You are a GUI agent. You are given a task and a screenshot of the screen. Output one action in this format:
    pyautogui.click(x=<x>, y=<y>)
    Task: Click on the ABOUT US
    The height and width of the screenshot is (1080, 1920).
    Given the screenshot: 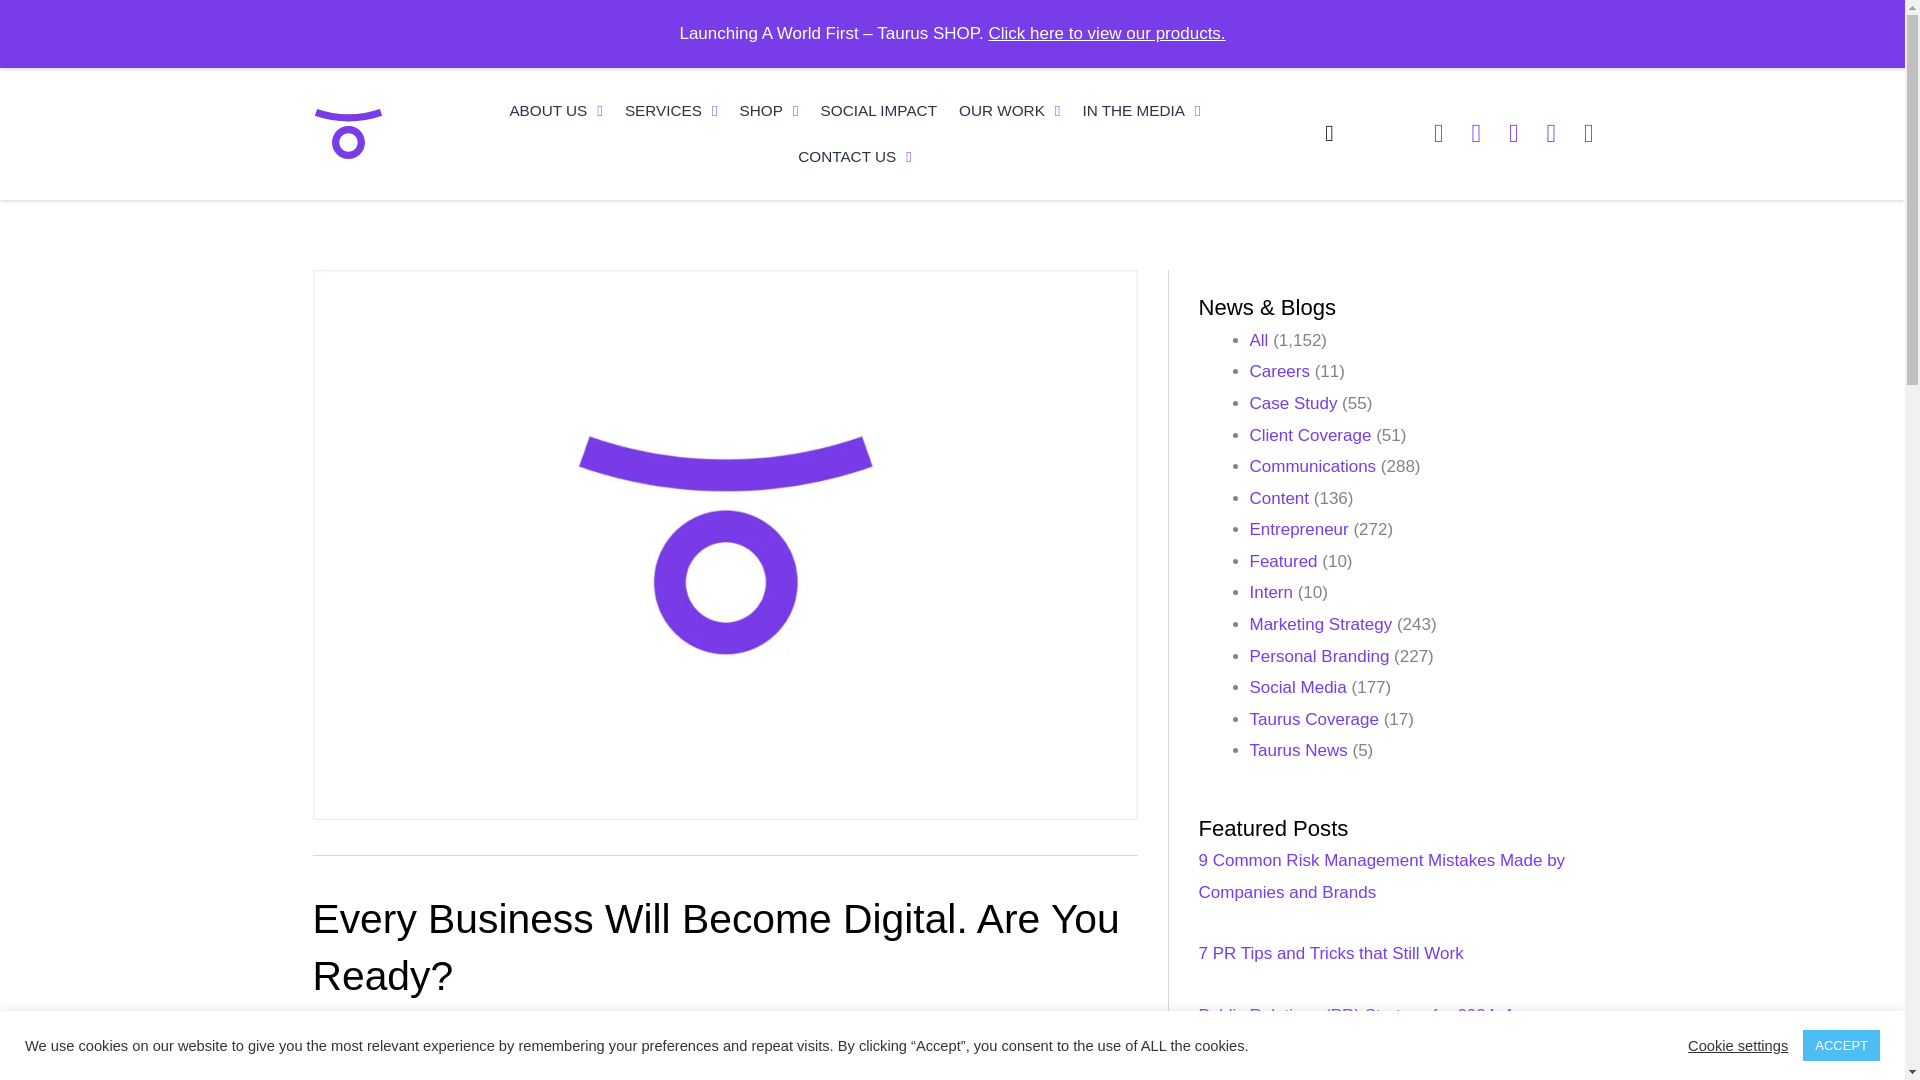 What is the action you would take?
    pyautogui.click(x=556, y=110)
    